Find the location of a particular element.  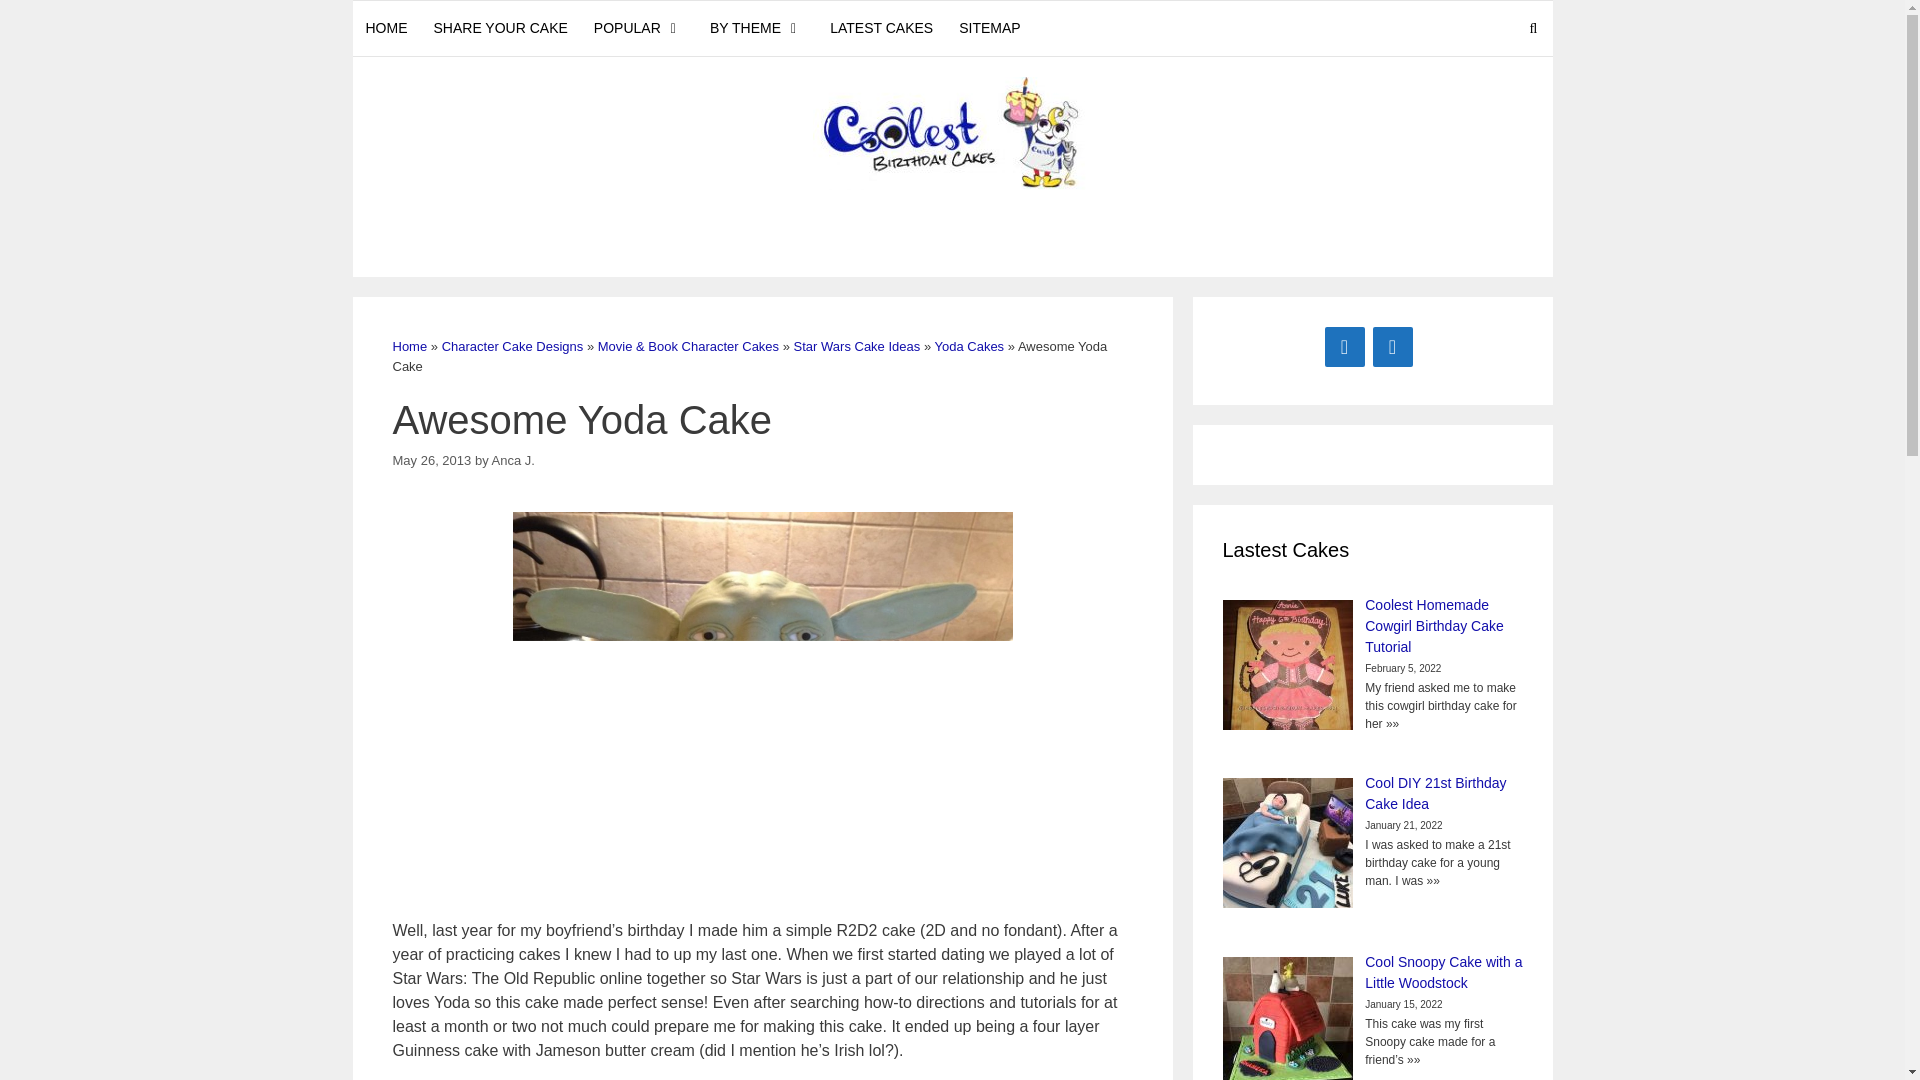

View all posts by Anca J. is located at coordinates (513, 459).